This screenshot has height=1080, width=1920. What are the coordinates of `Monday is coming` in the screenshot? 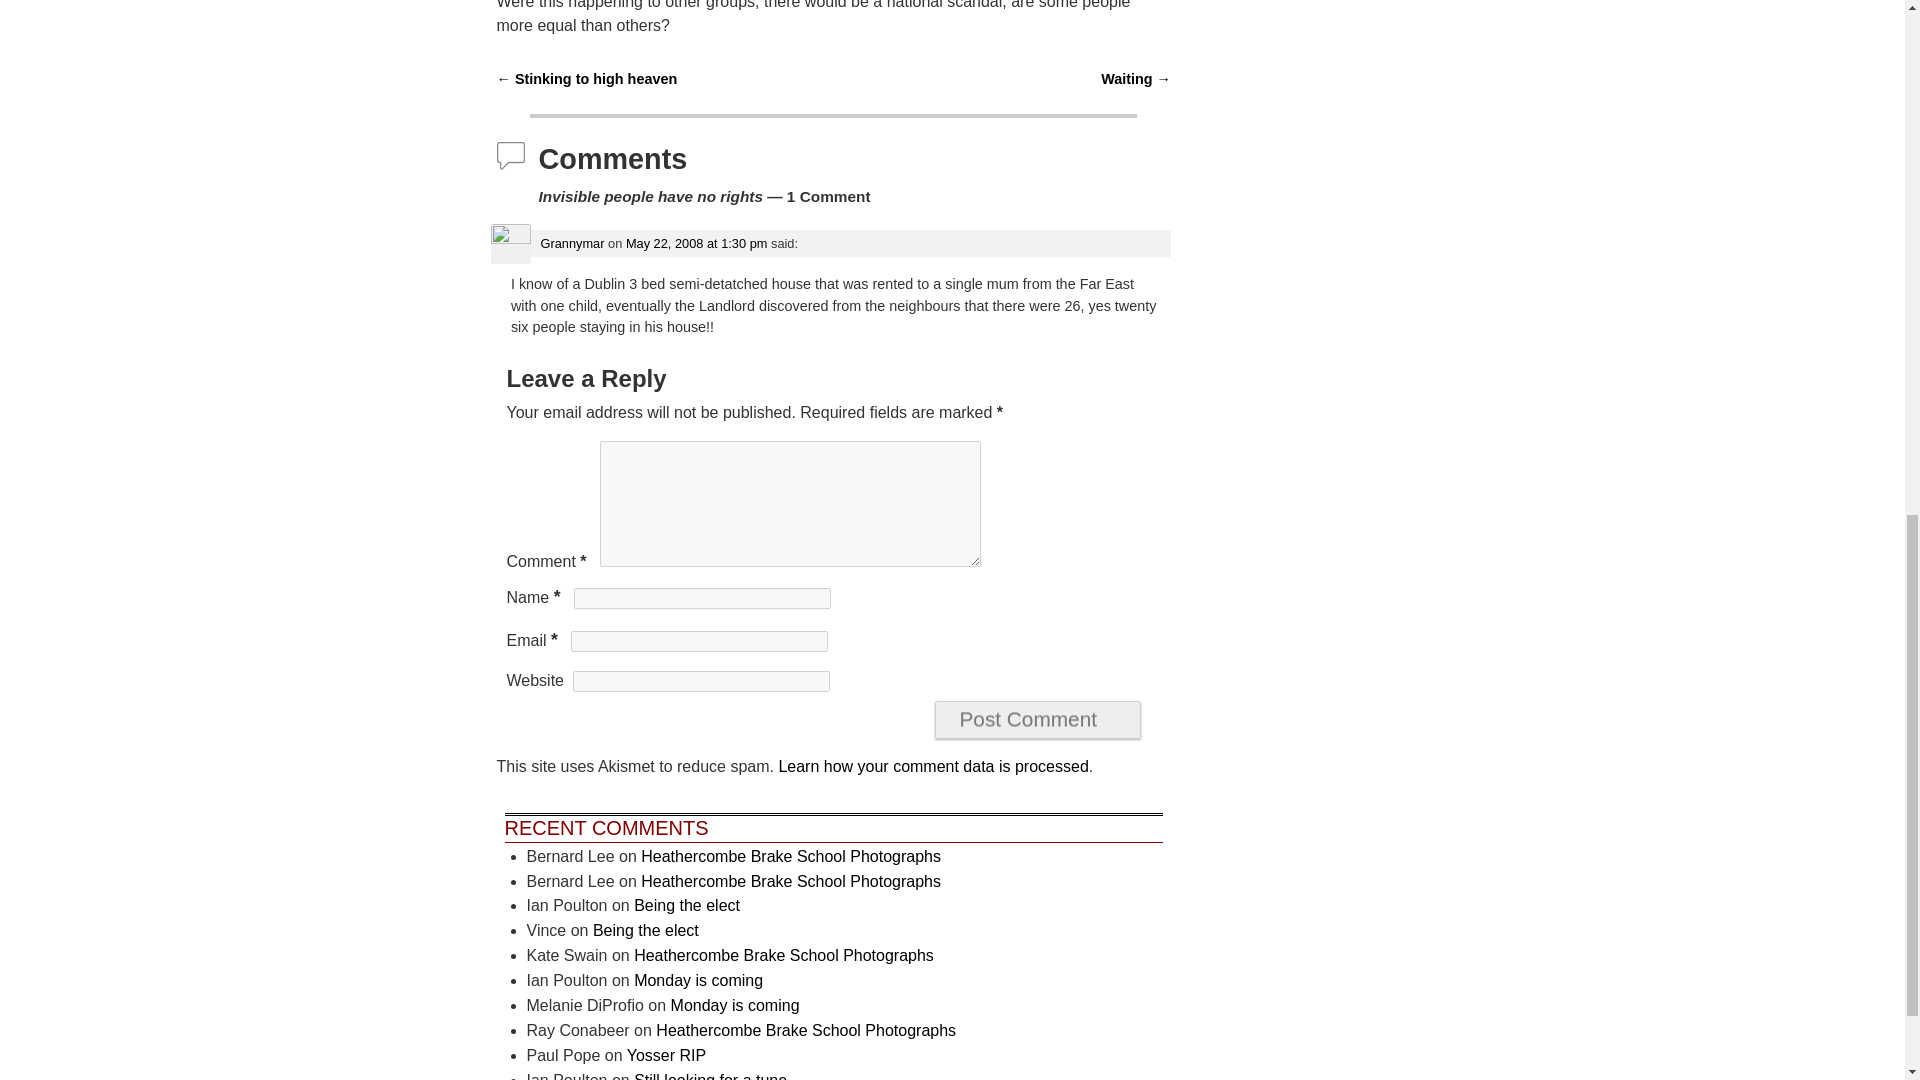 It's located at (698, 980).